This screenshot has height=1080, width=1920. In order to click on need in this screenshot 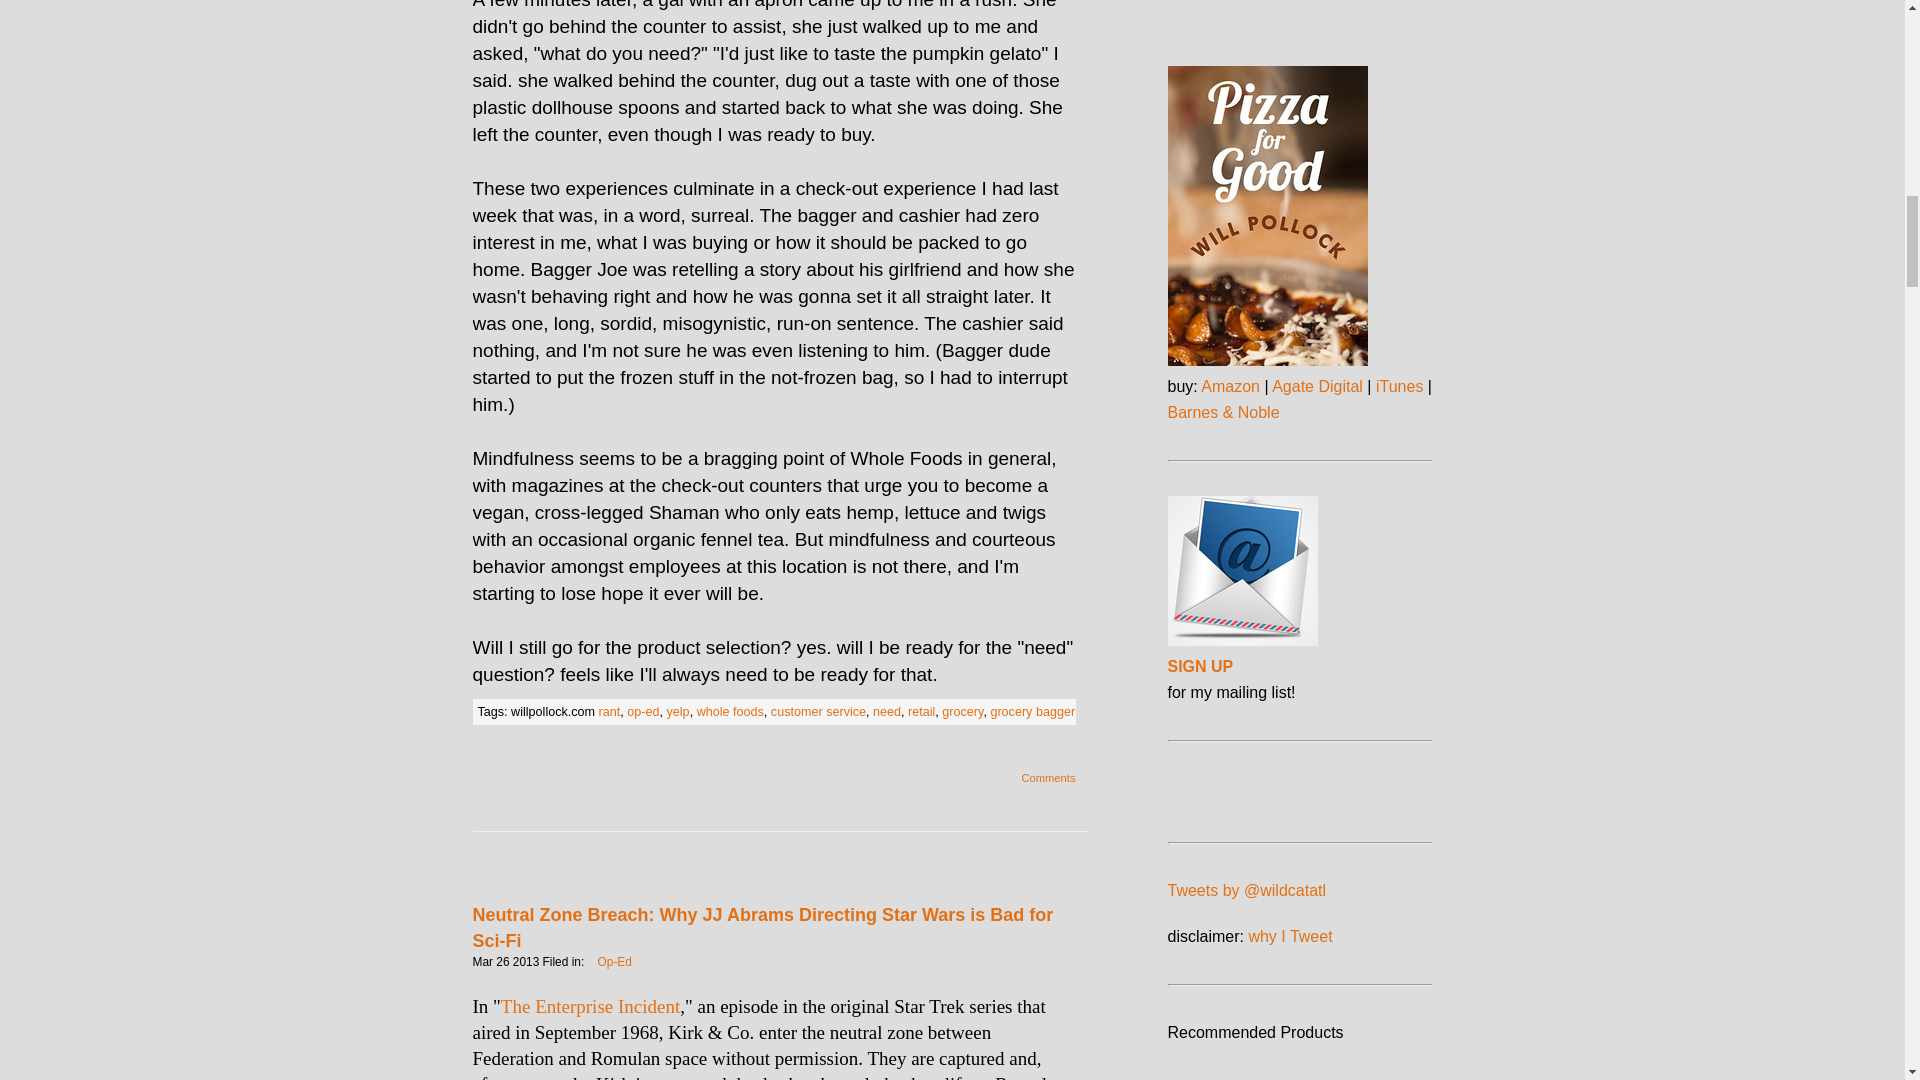, I will do `click(886, 712)`.